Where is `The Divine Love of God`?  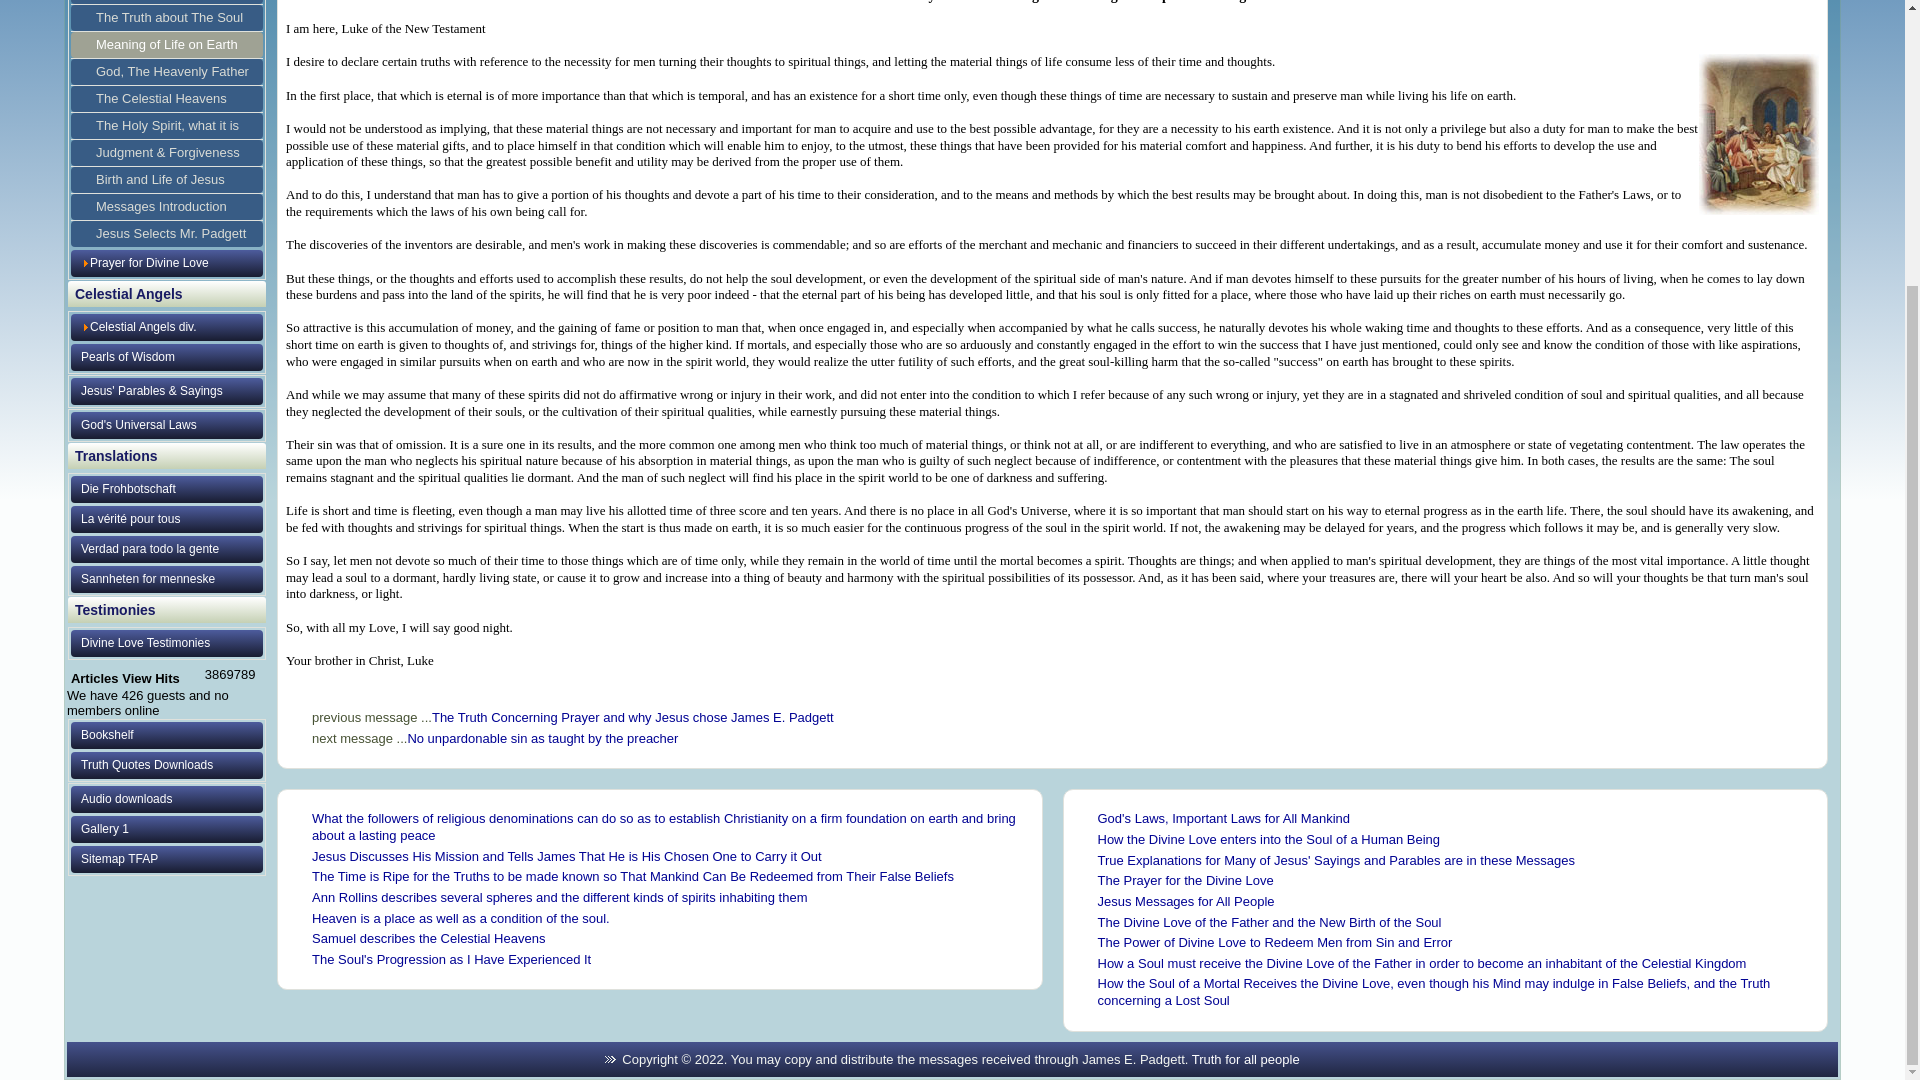
The Divine Love of God is located at coordinates (167, 2).